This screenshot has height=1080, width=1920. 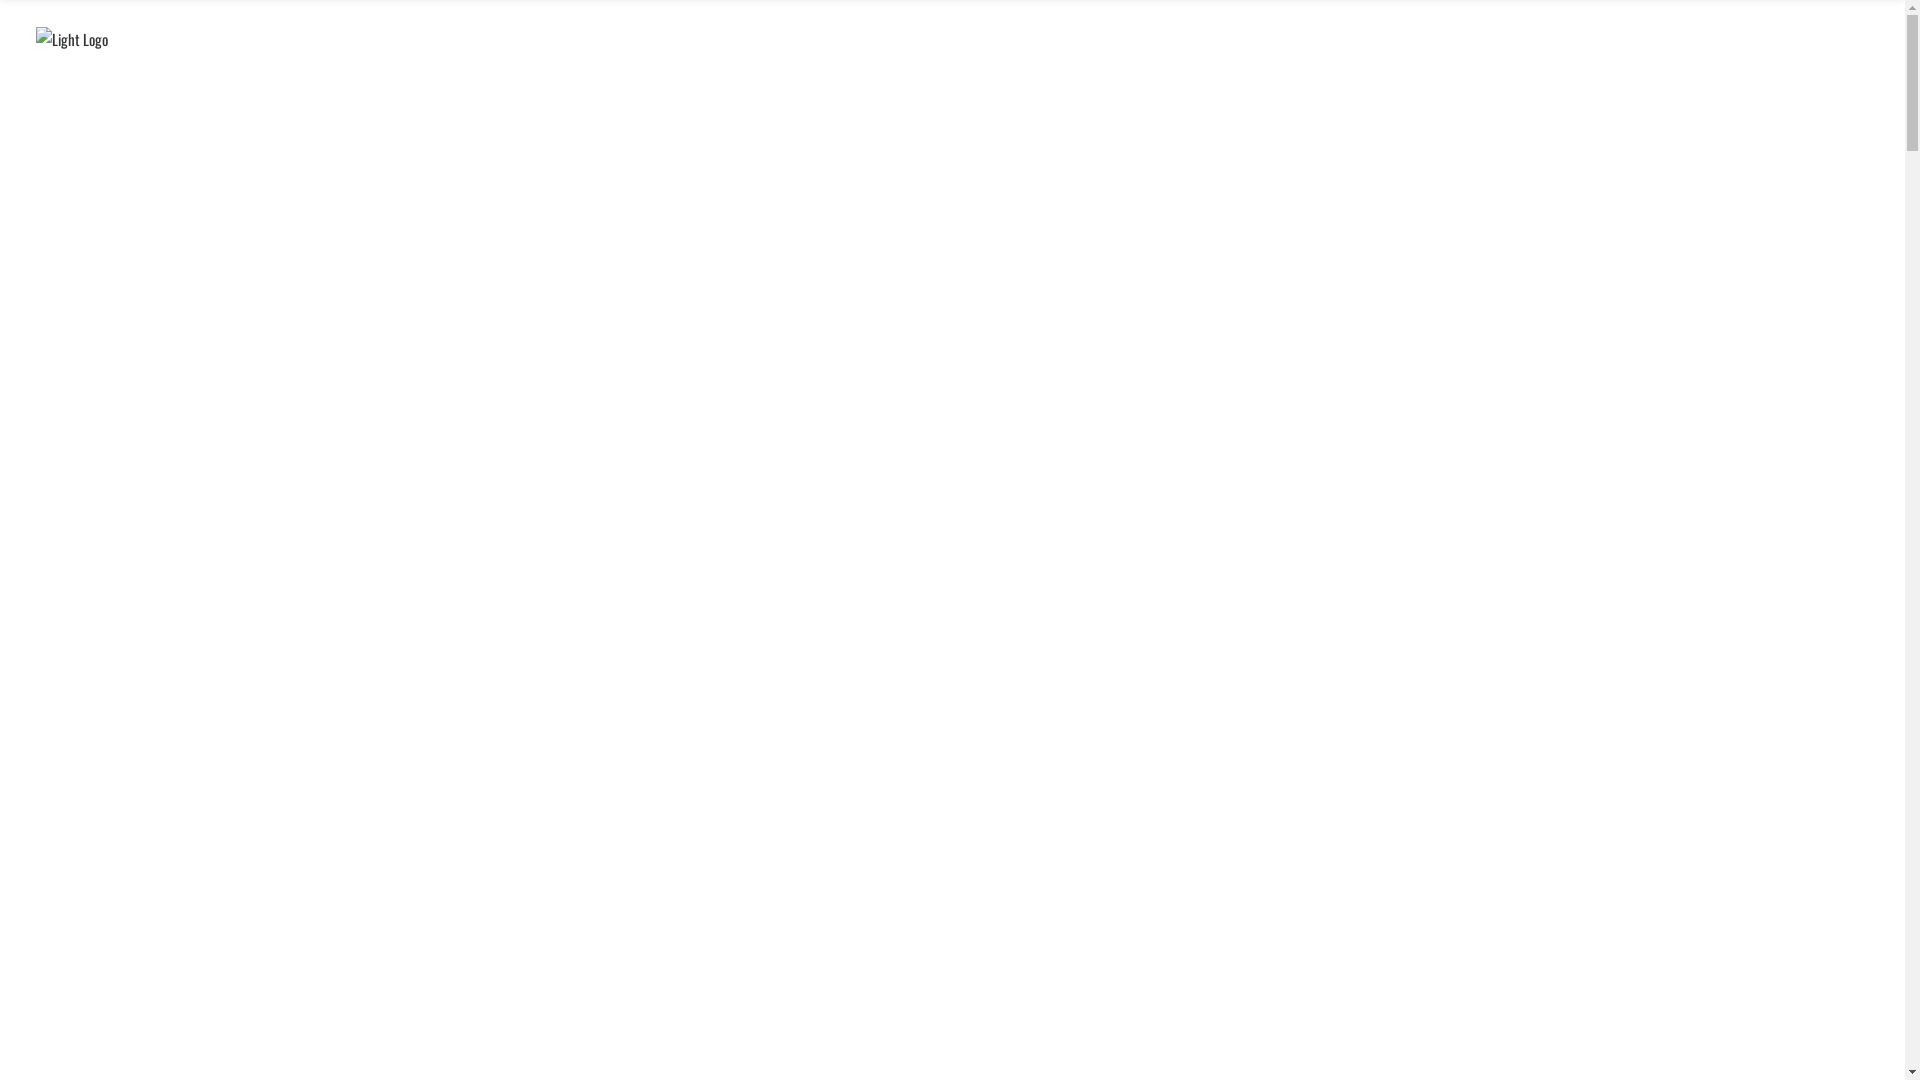 What do you see at coordinates (982, 65) in the screenshot?
I see `CARTA` at bounding box center [982, 65].